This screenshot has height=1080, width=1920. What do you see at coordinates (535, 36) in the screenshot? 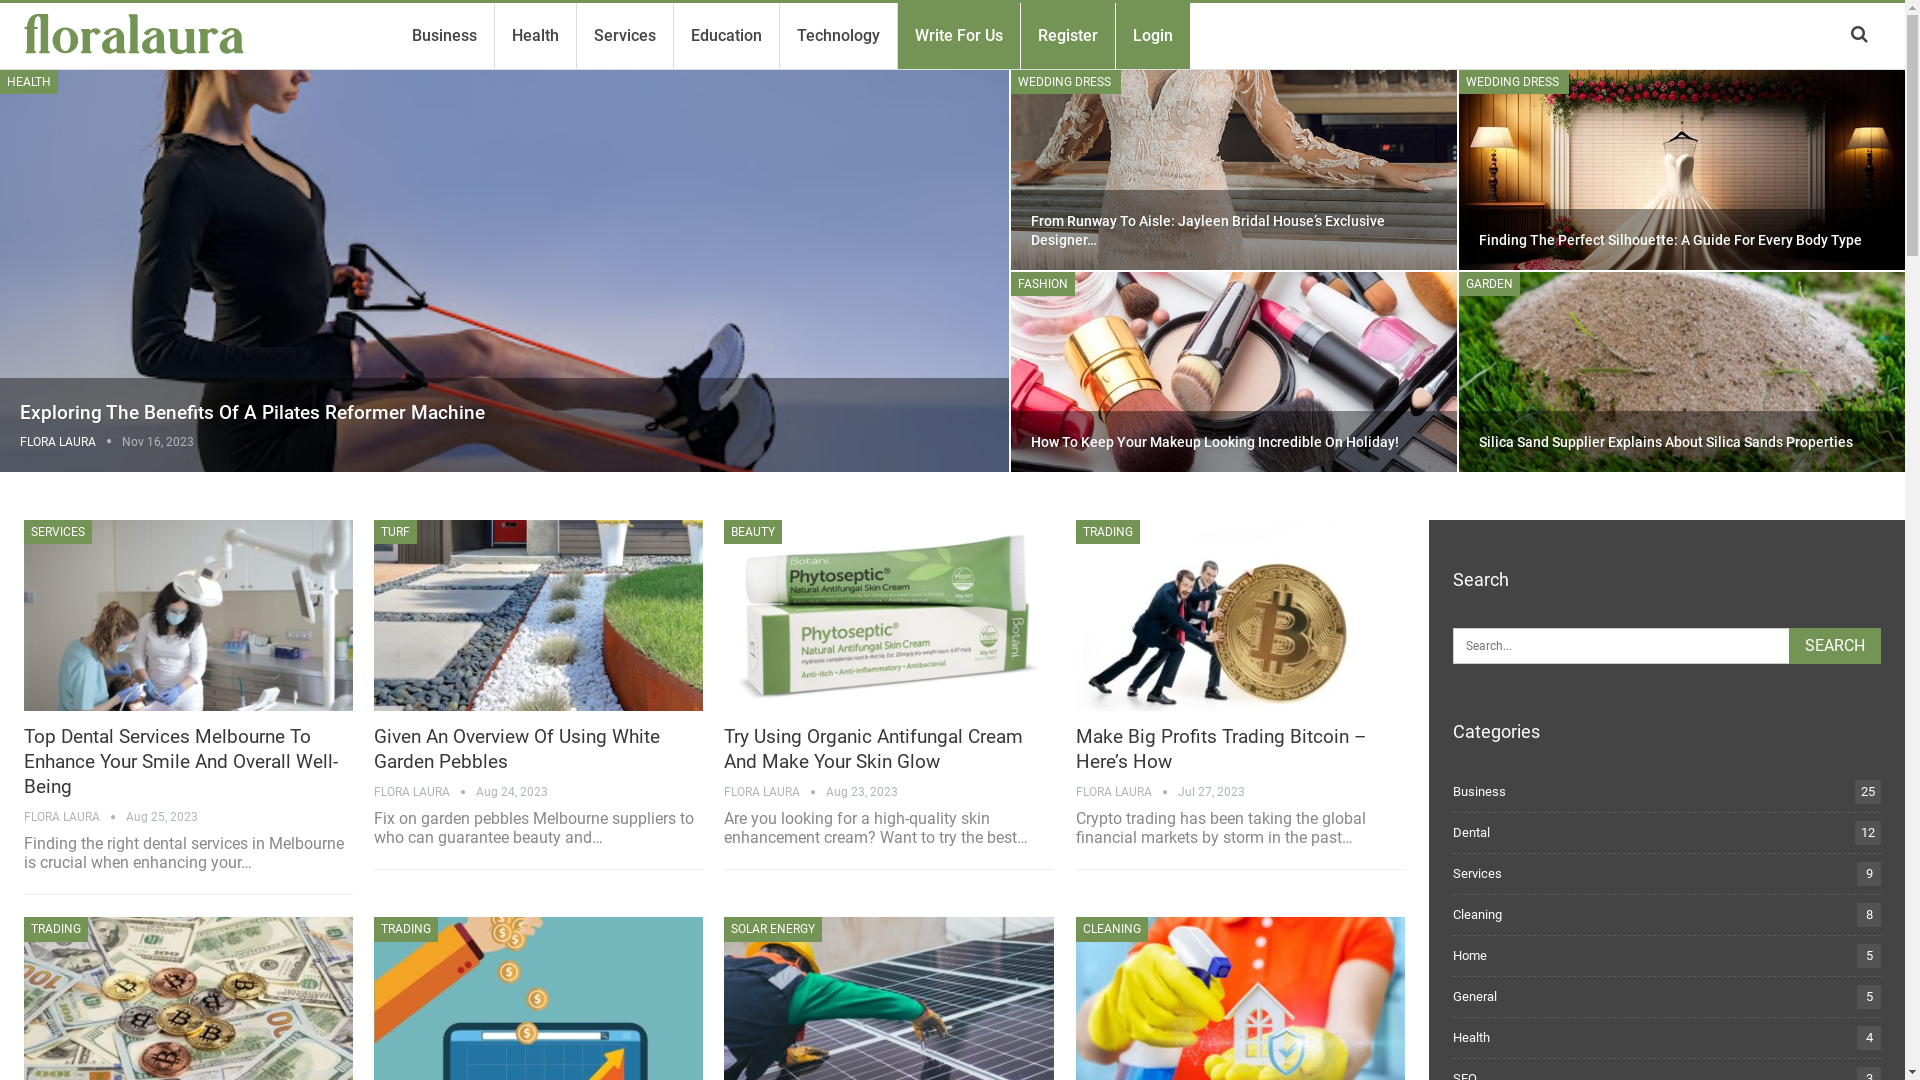
I see `Health` at bounding box center [535, 36].